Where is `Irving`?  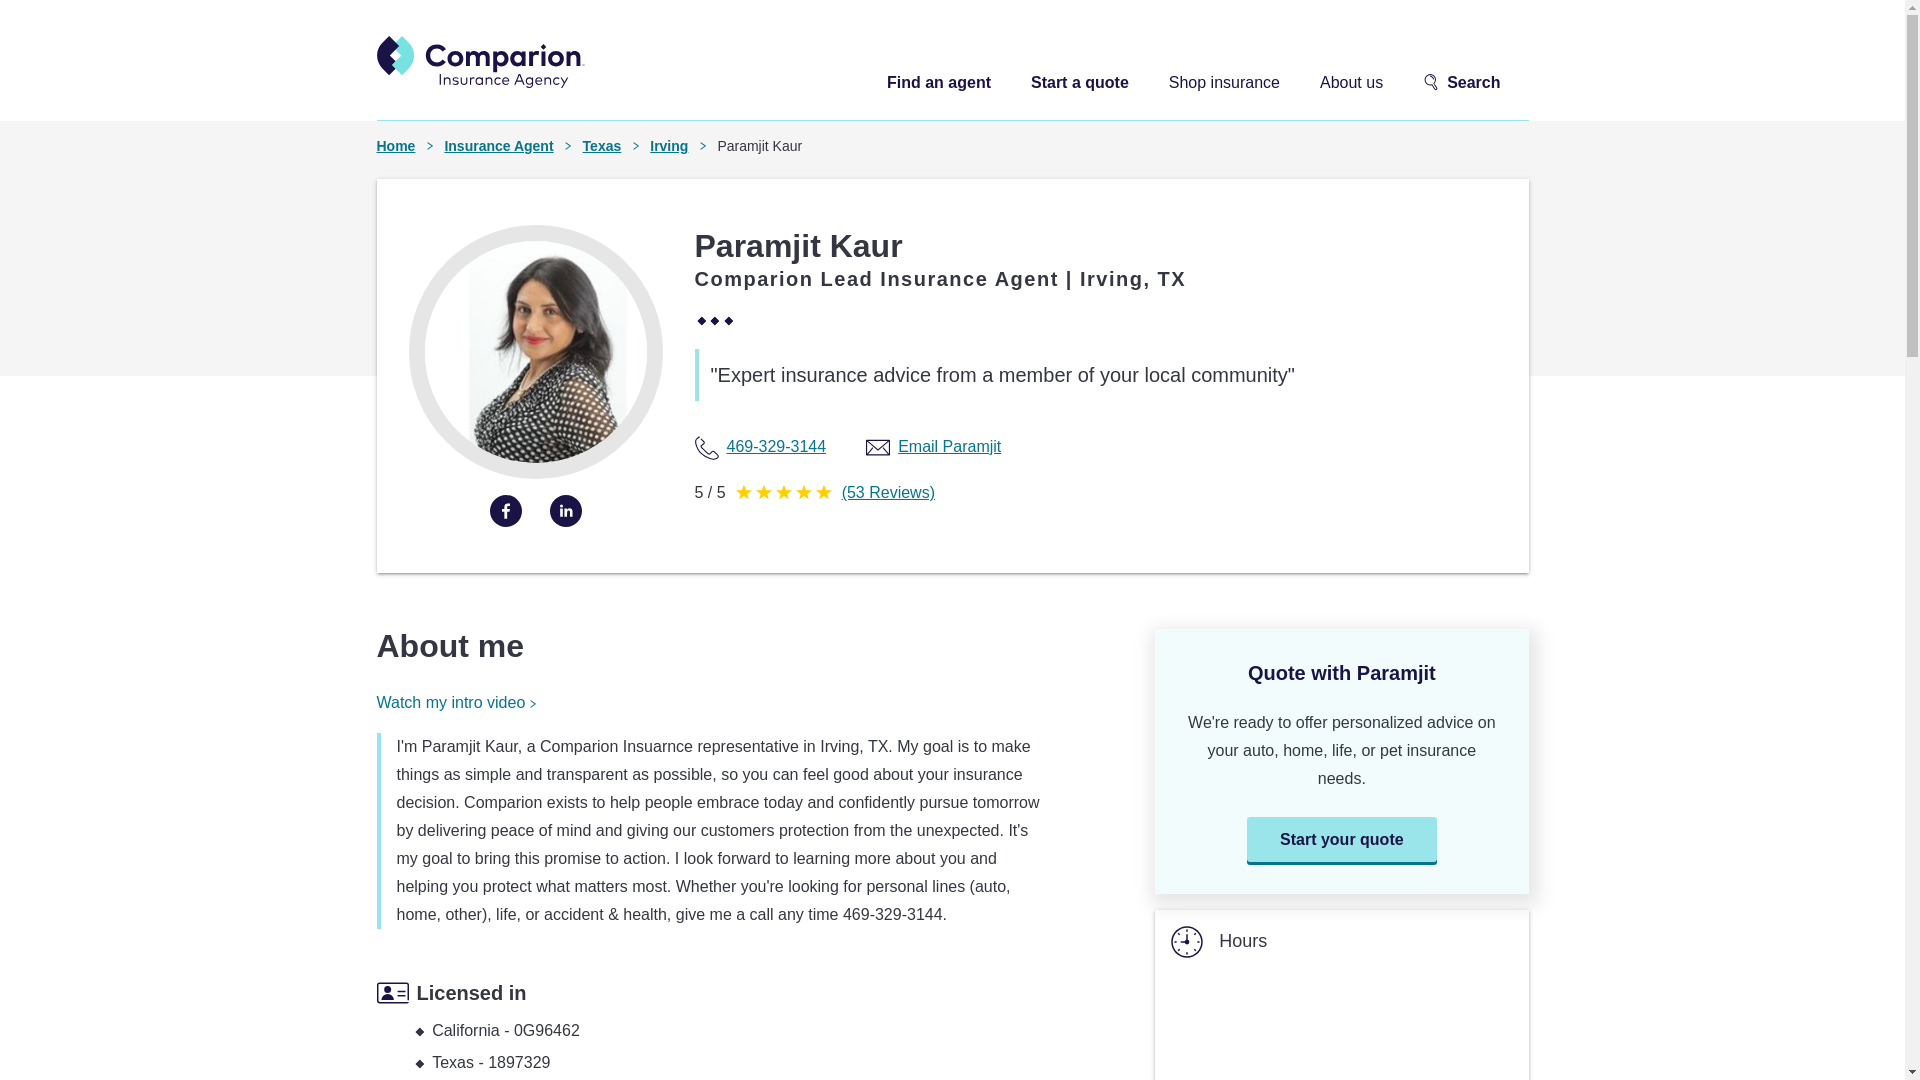 Irving is located at coordinates (668, 146).